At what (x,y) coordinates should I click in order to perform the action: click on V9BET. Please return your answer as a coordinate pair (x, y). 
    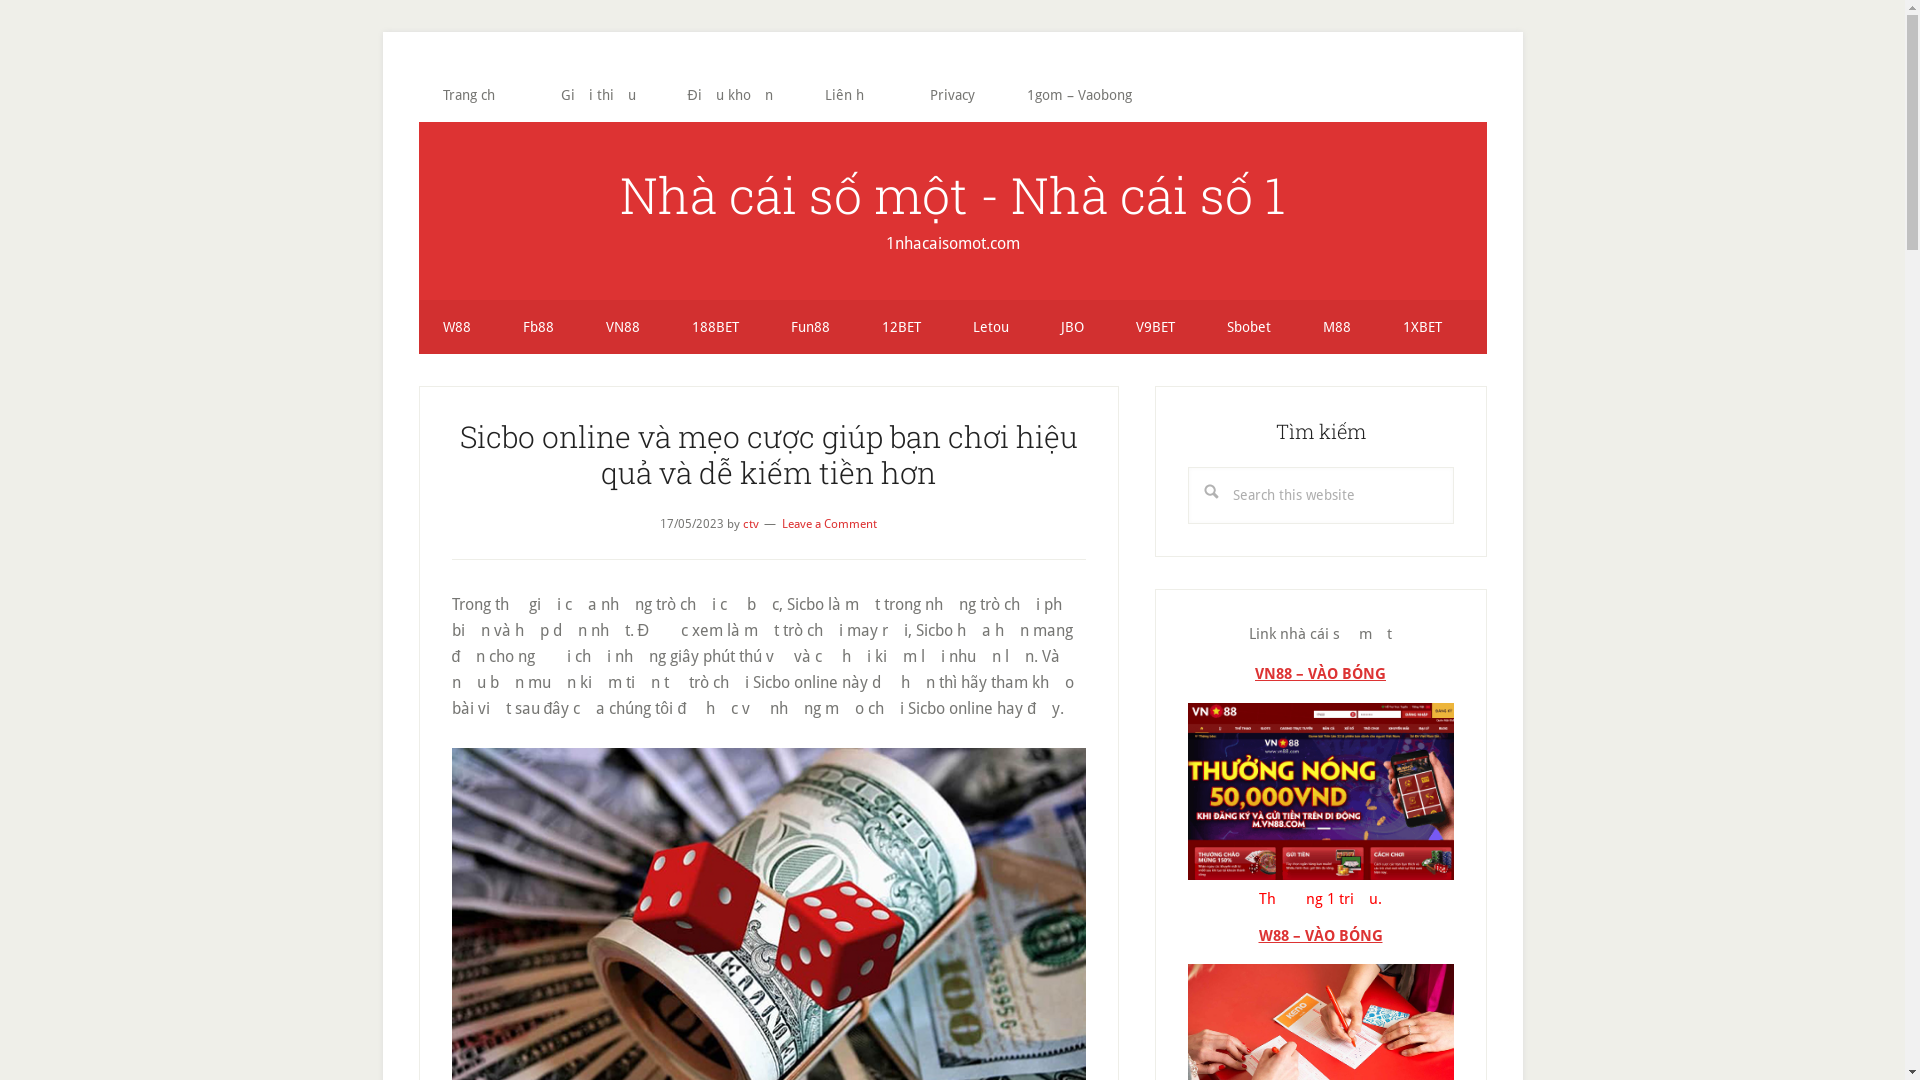
    Looking at the image, I should click on (1156, 327).